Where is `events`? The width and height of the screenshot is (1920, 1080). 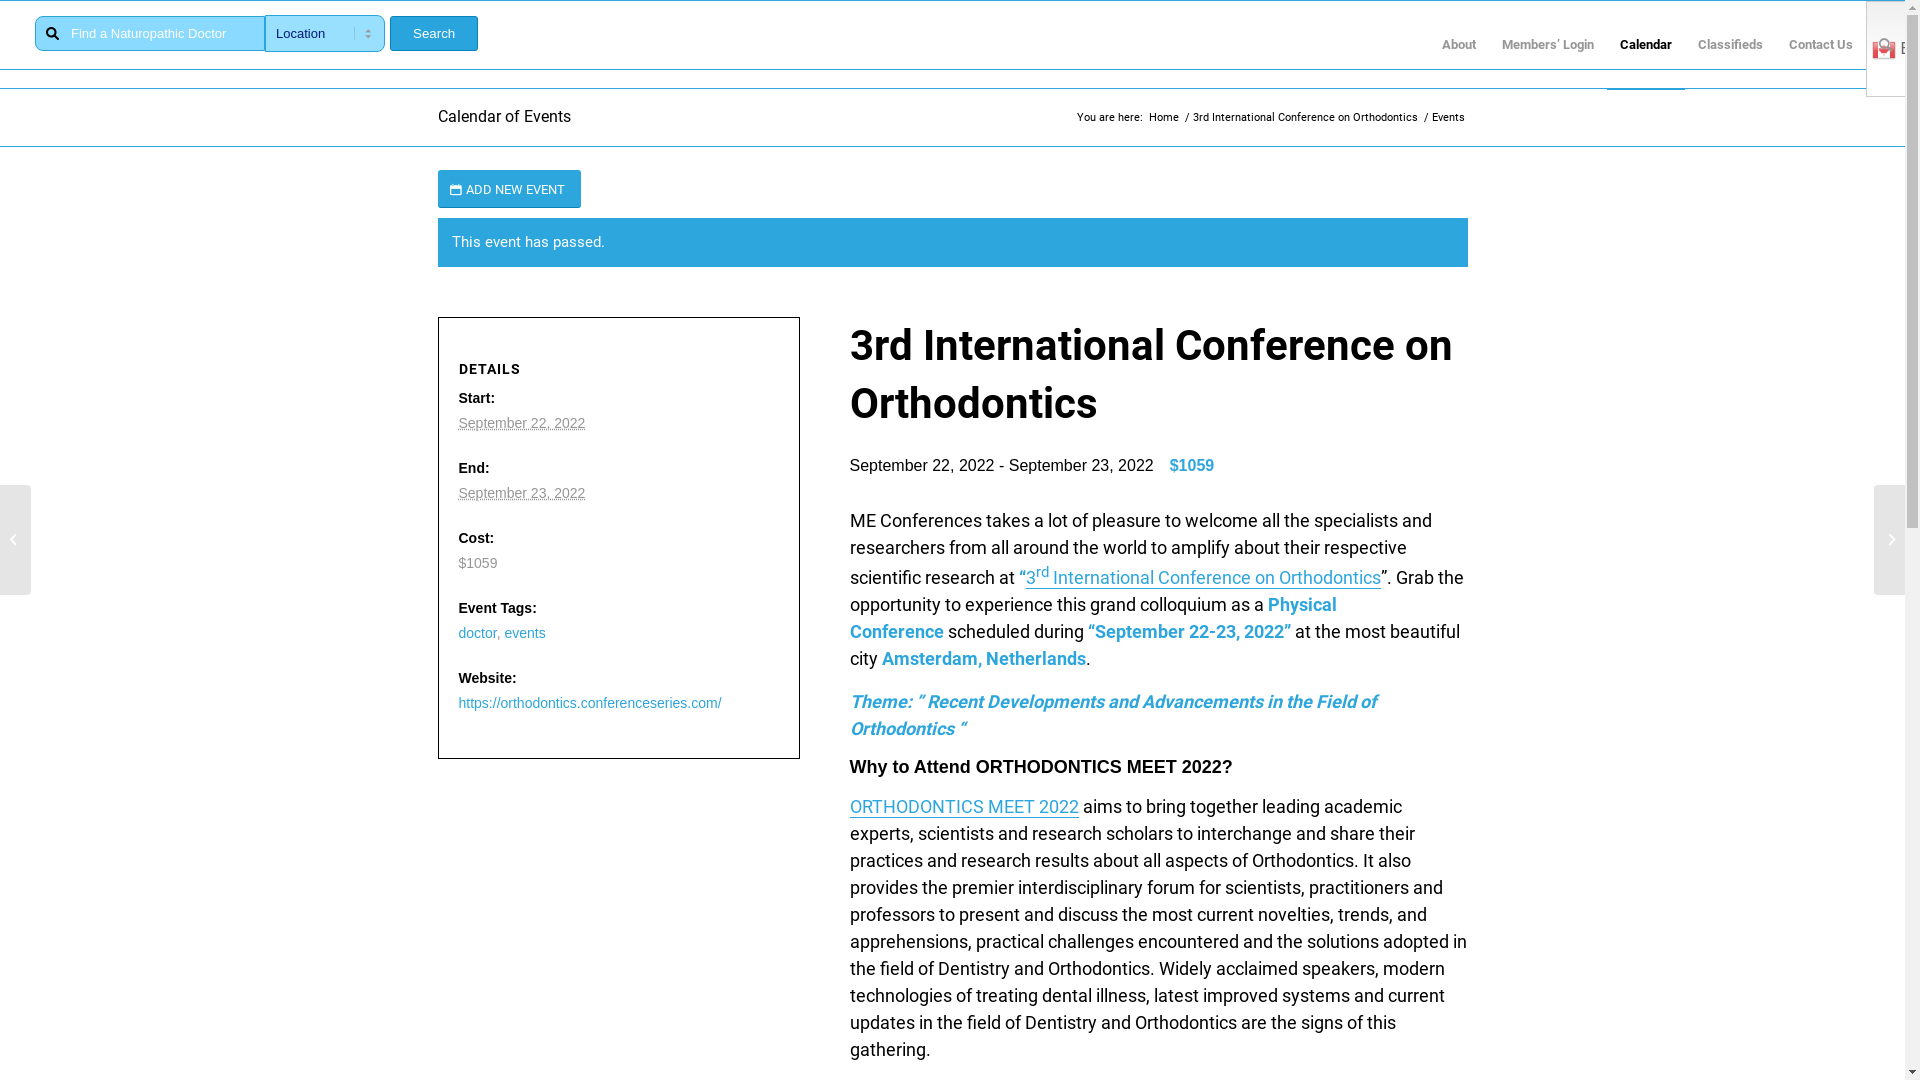 events is located at coordinates (524, 633).